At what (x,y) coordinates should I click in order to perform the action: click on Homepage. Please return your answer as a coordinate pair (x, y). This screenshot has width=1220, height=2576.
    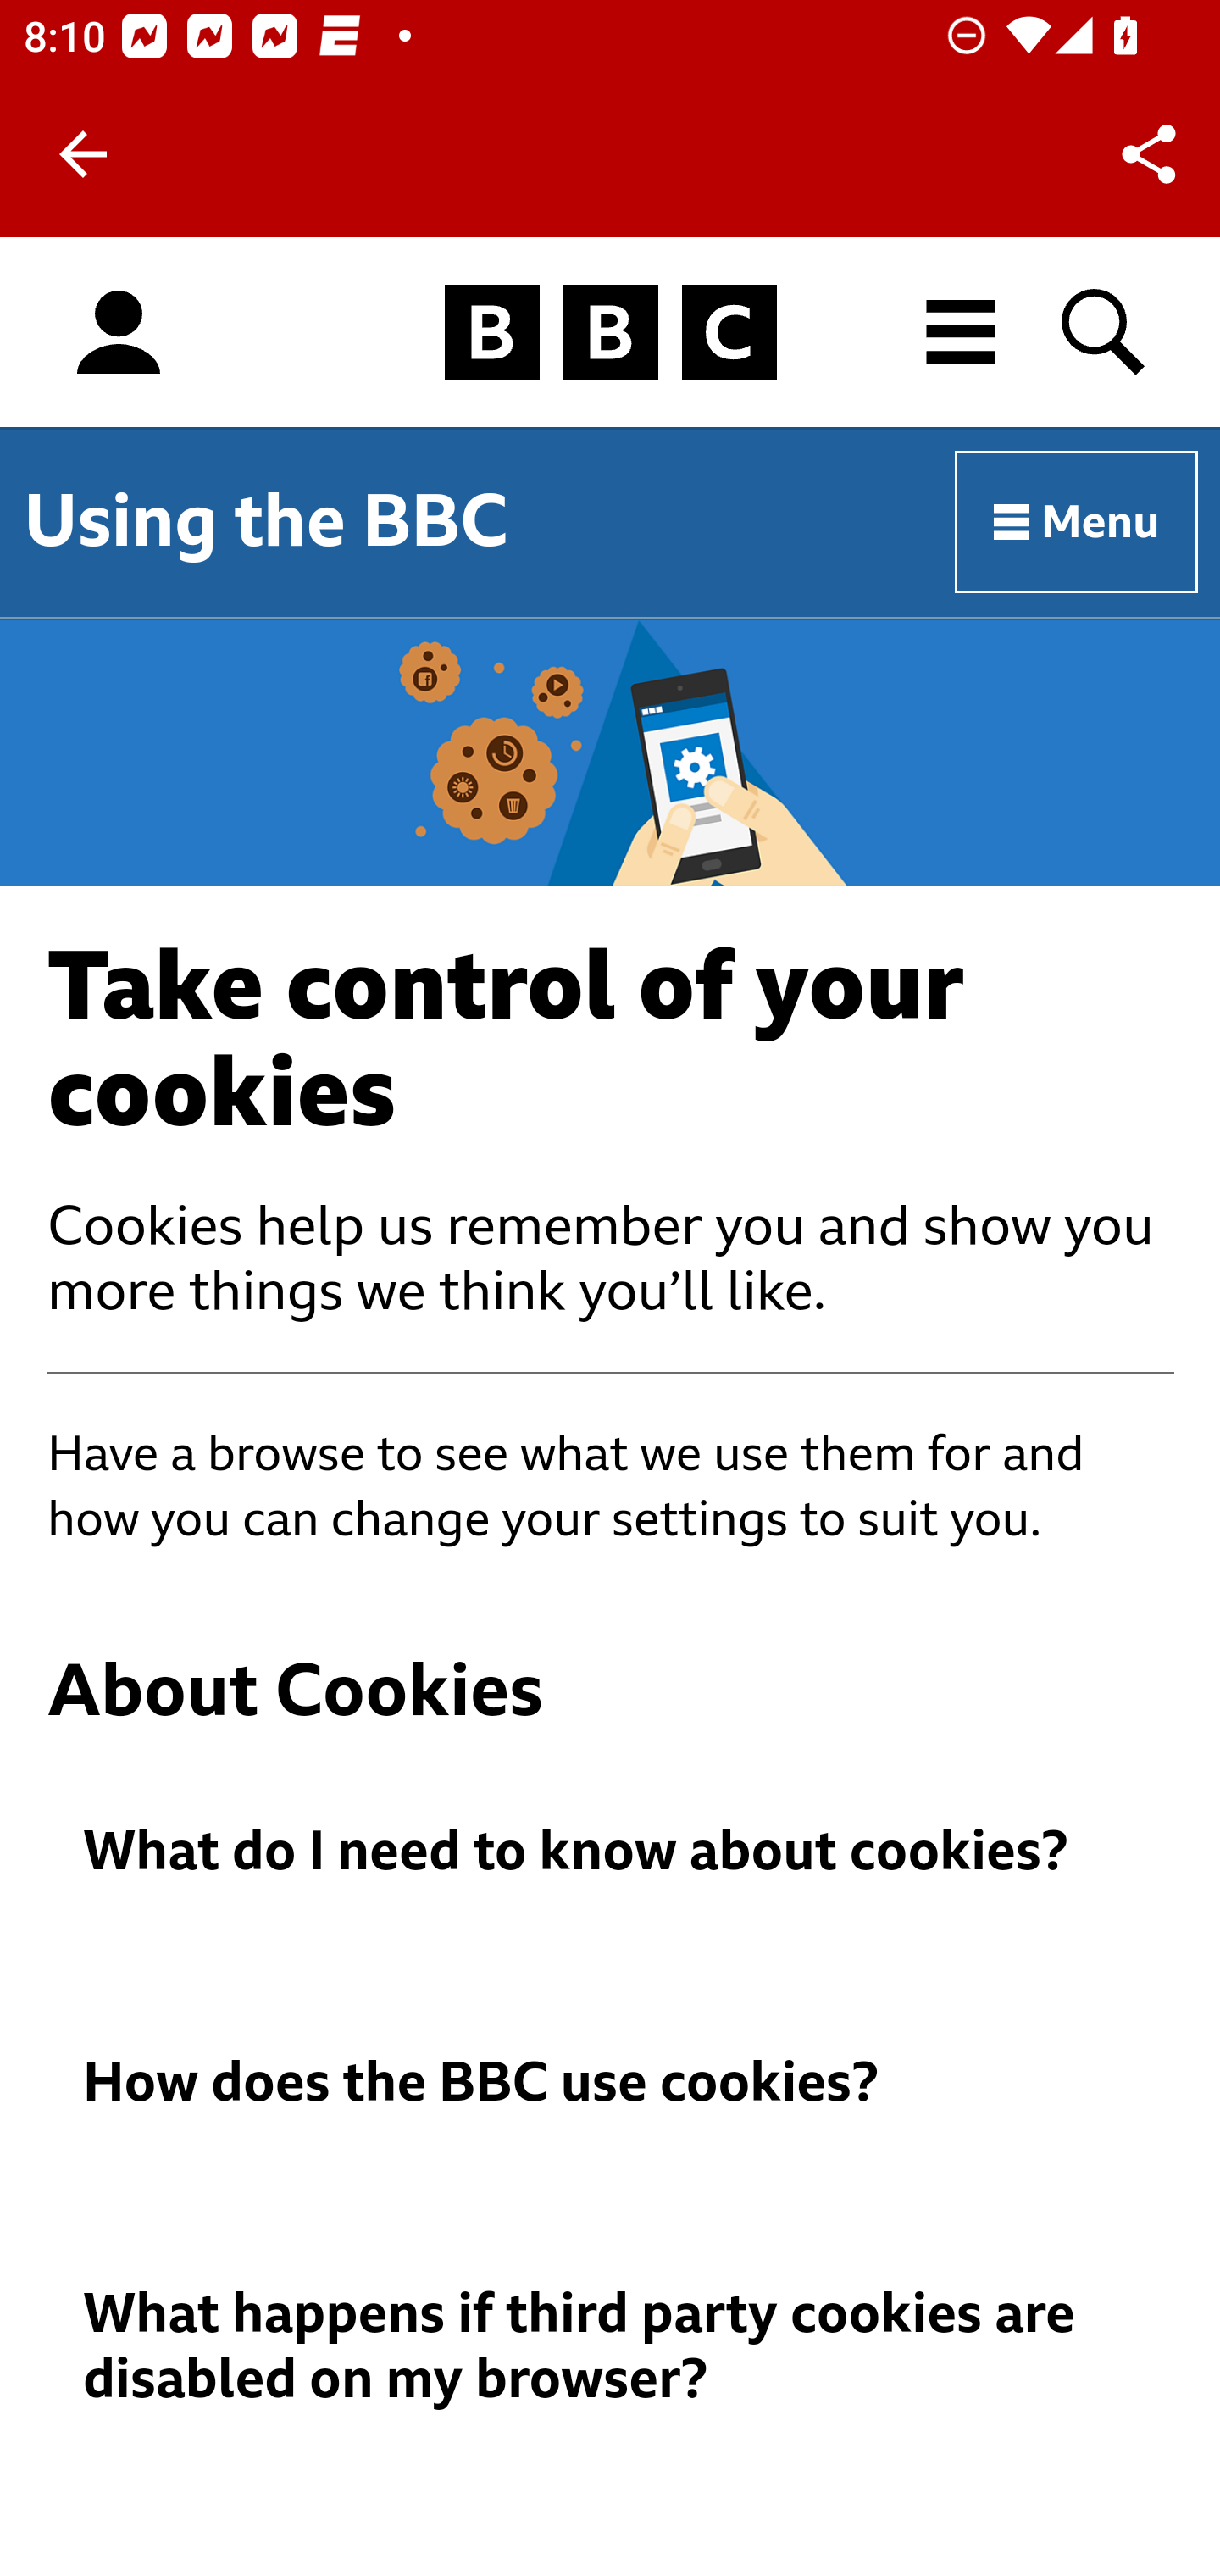
    Looking at the image, I should click on (610, 333).